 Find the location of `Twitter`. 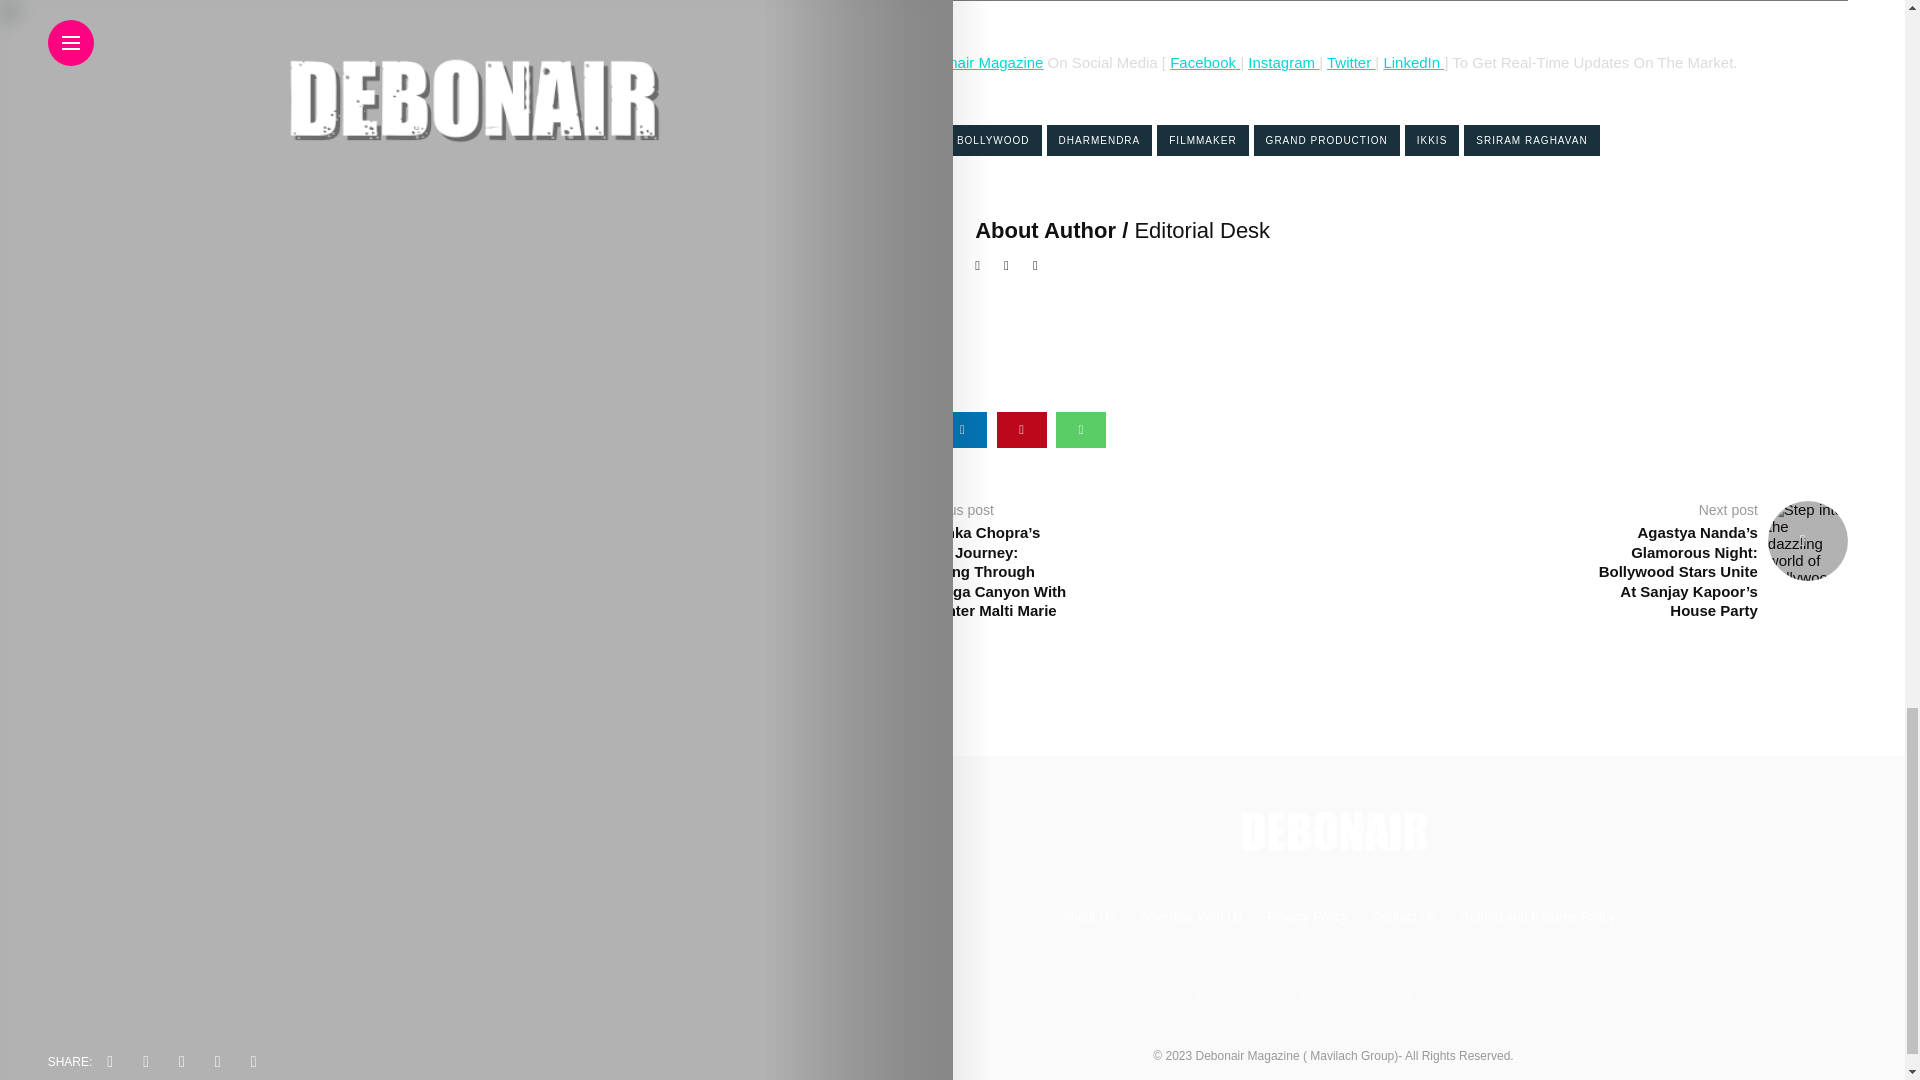

Twitter is located at coordinates (1348, 62).